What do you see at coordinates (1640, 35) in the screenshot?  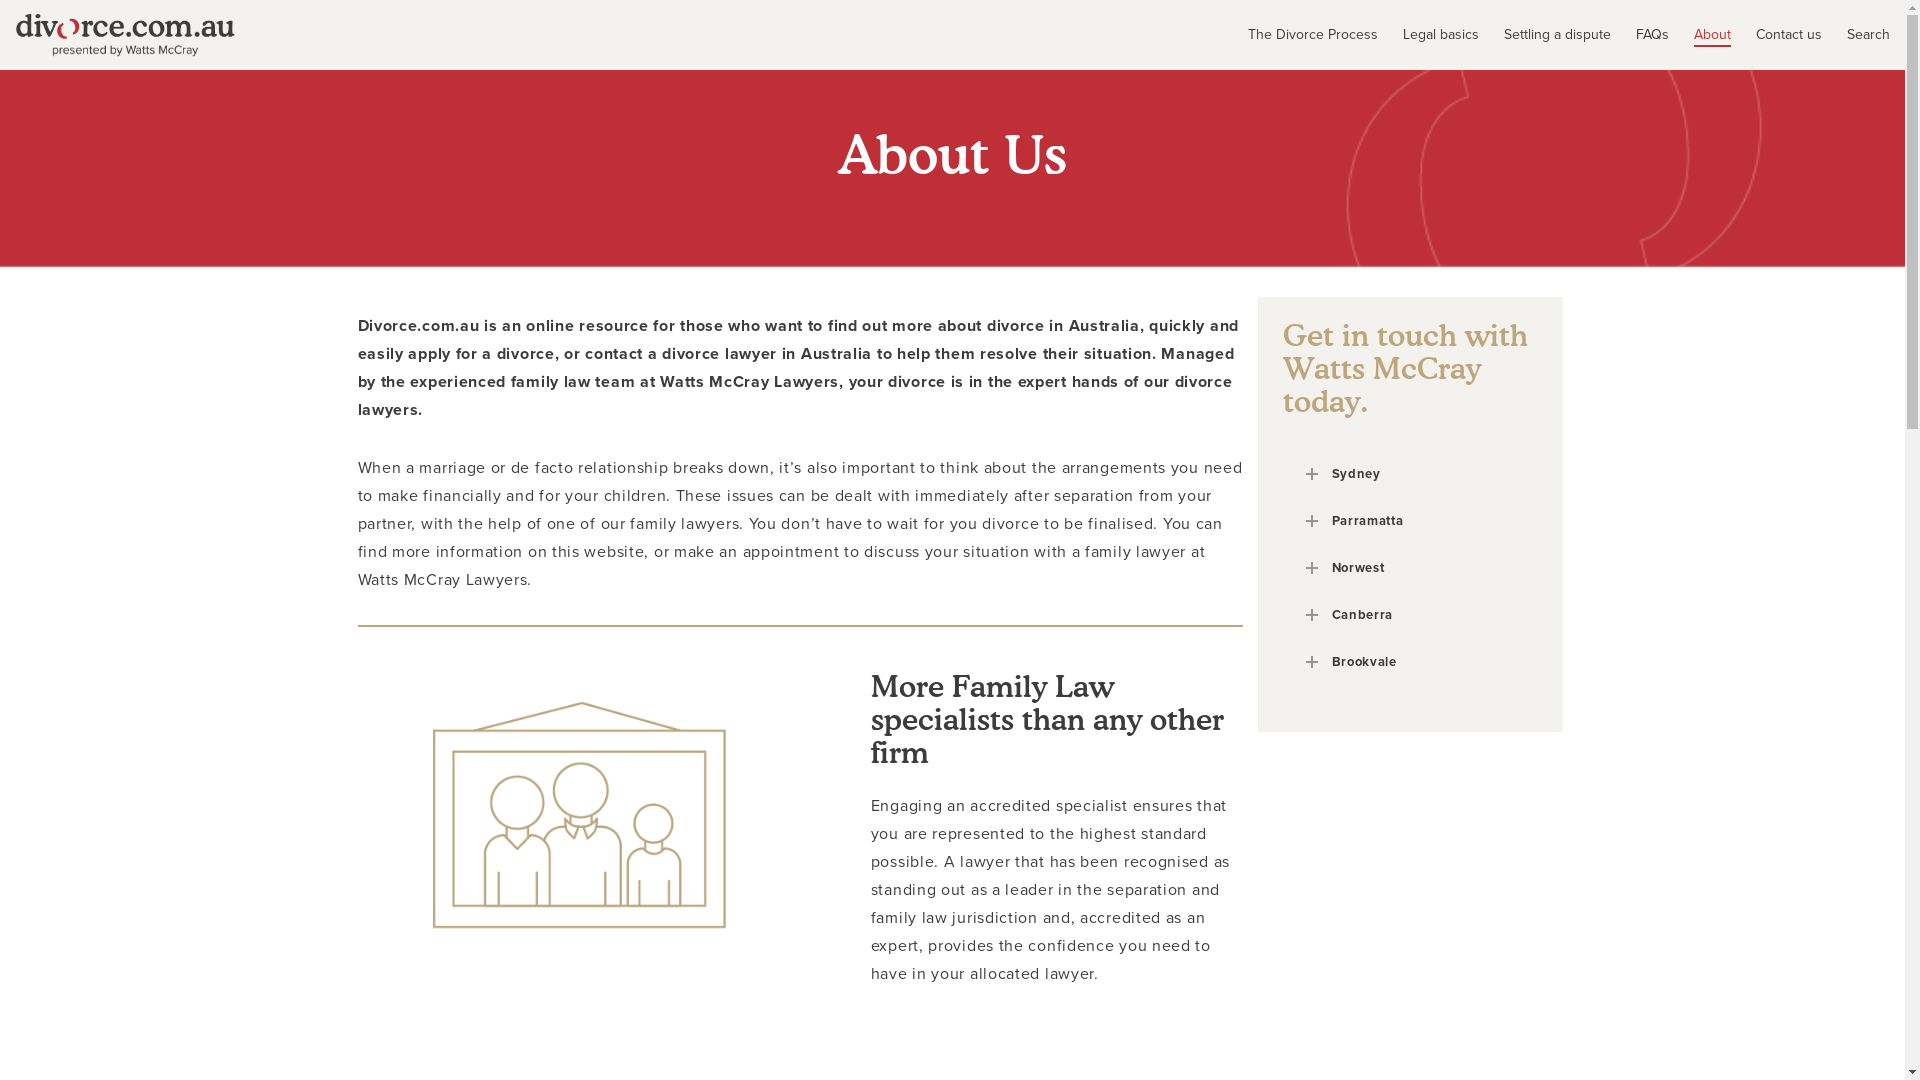 I see `FAQs` at bounding box center [1640, 35].